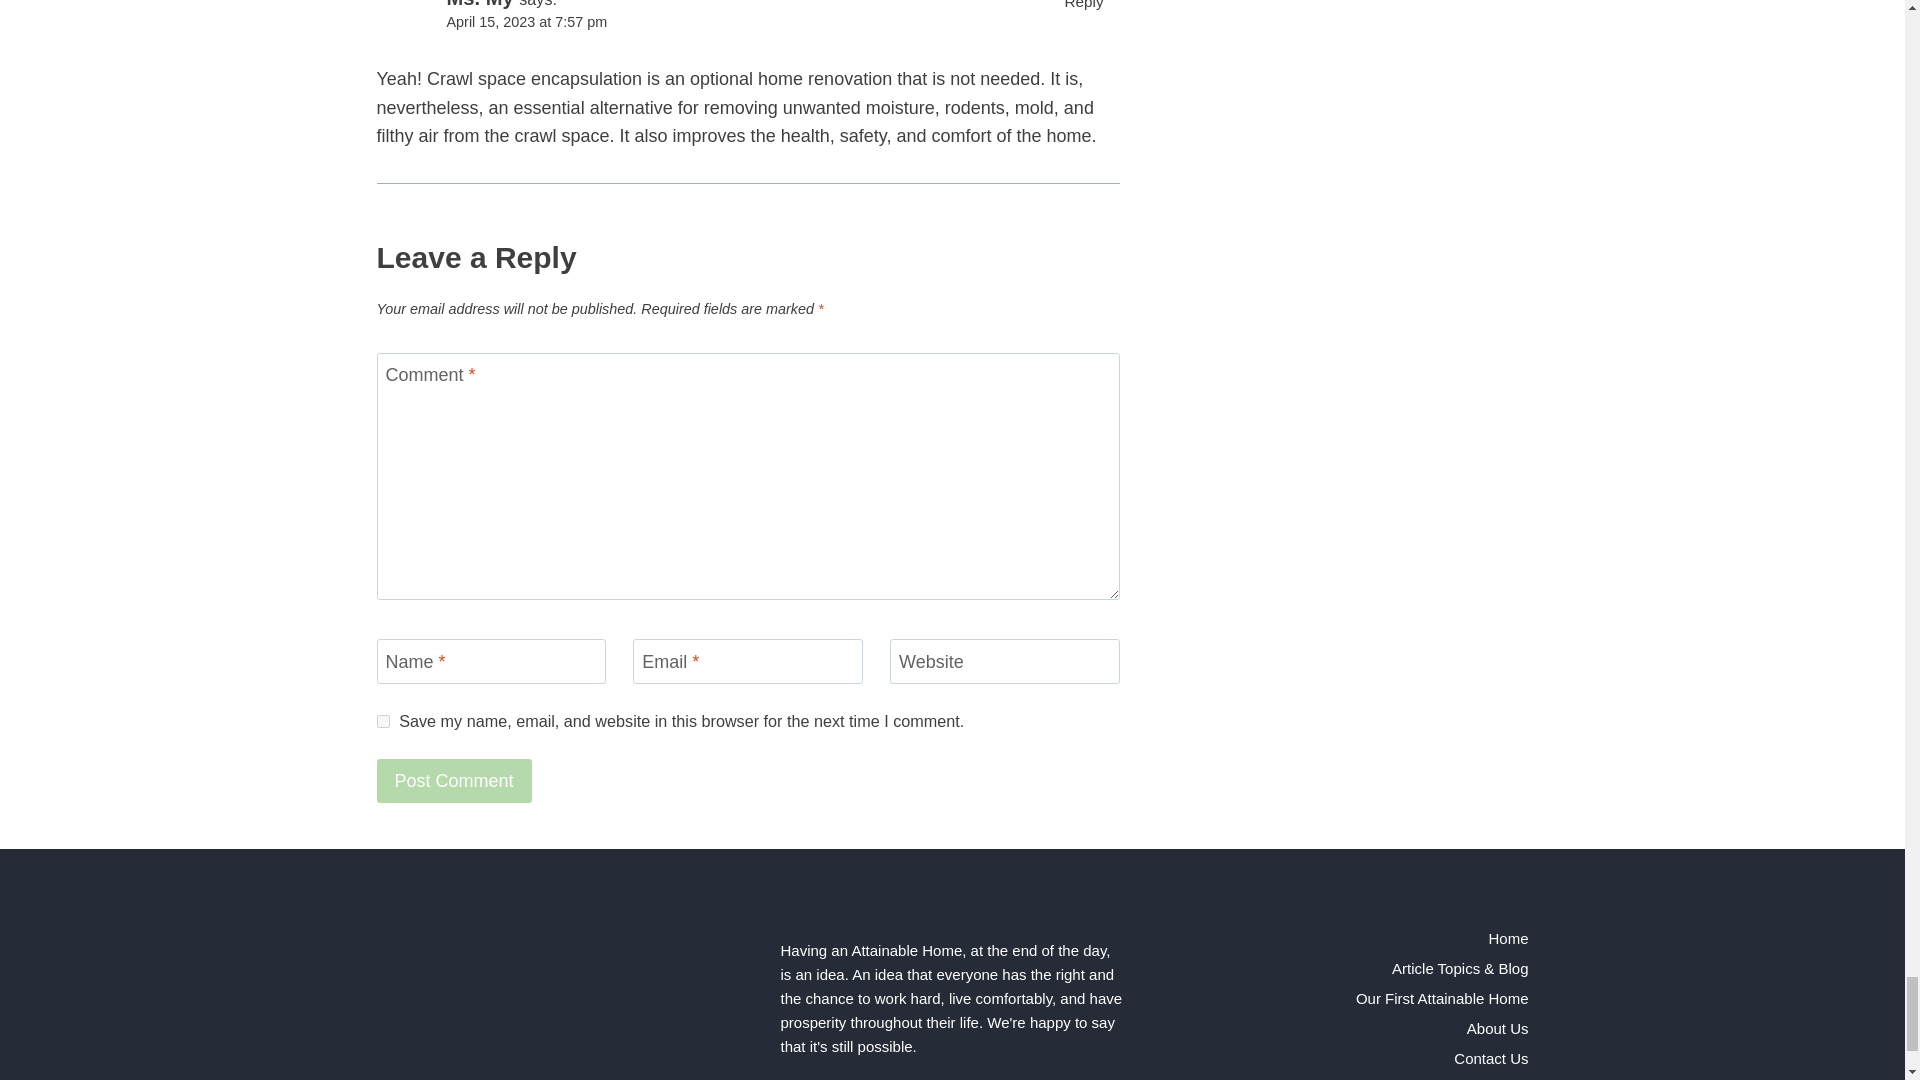  Describe the element at coordinates (382, 720) in the screenshot. I see `yes` at that location.